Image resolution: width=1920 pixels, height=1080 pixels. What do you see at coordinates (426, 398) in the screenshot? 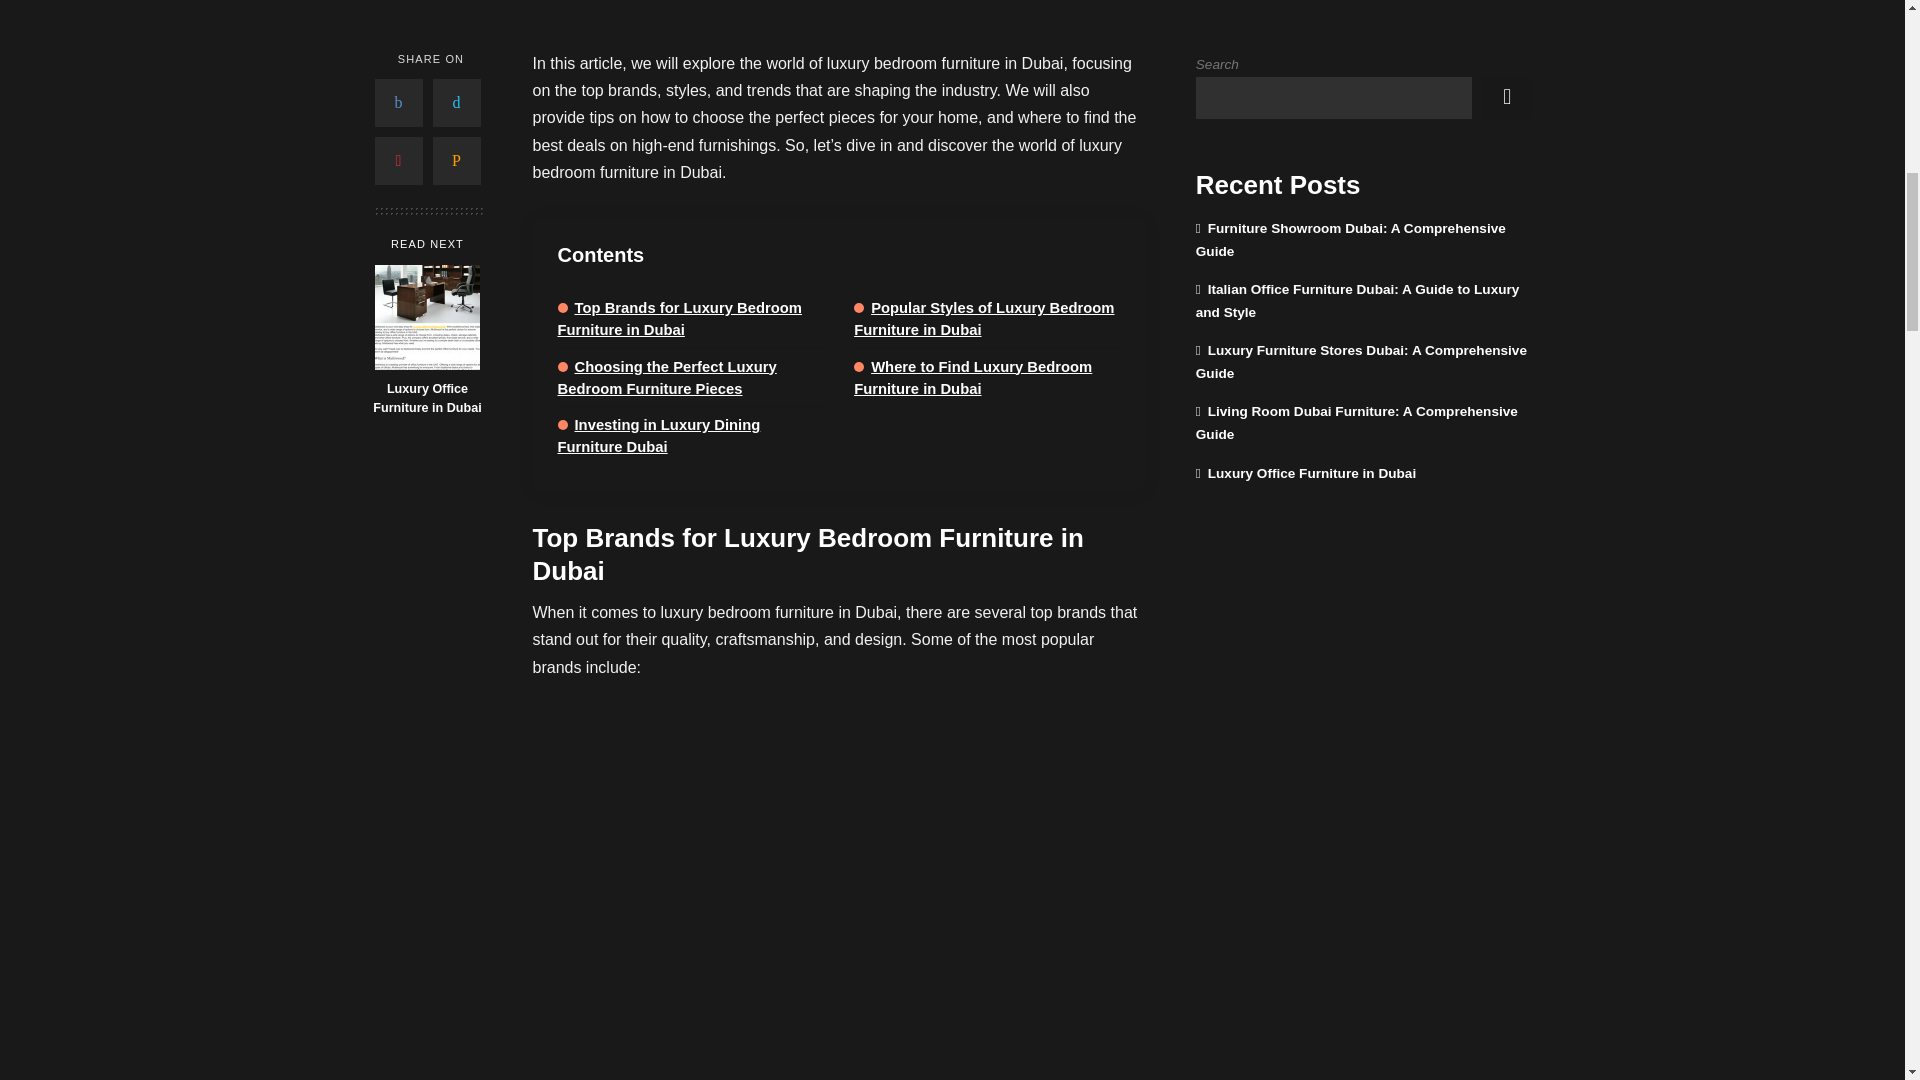
I see `Luxury Office Furniture in Dubai` at bounding box center [426, 398].